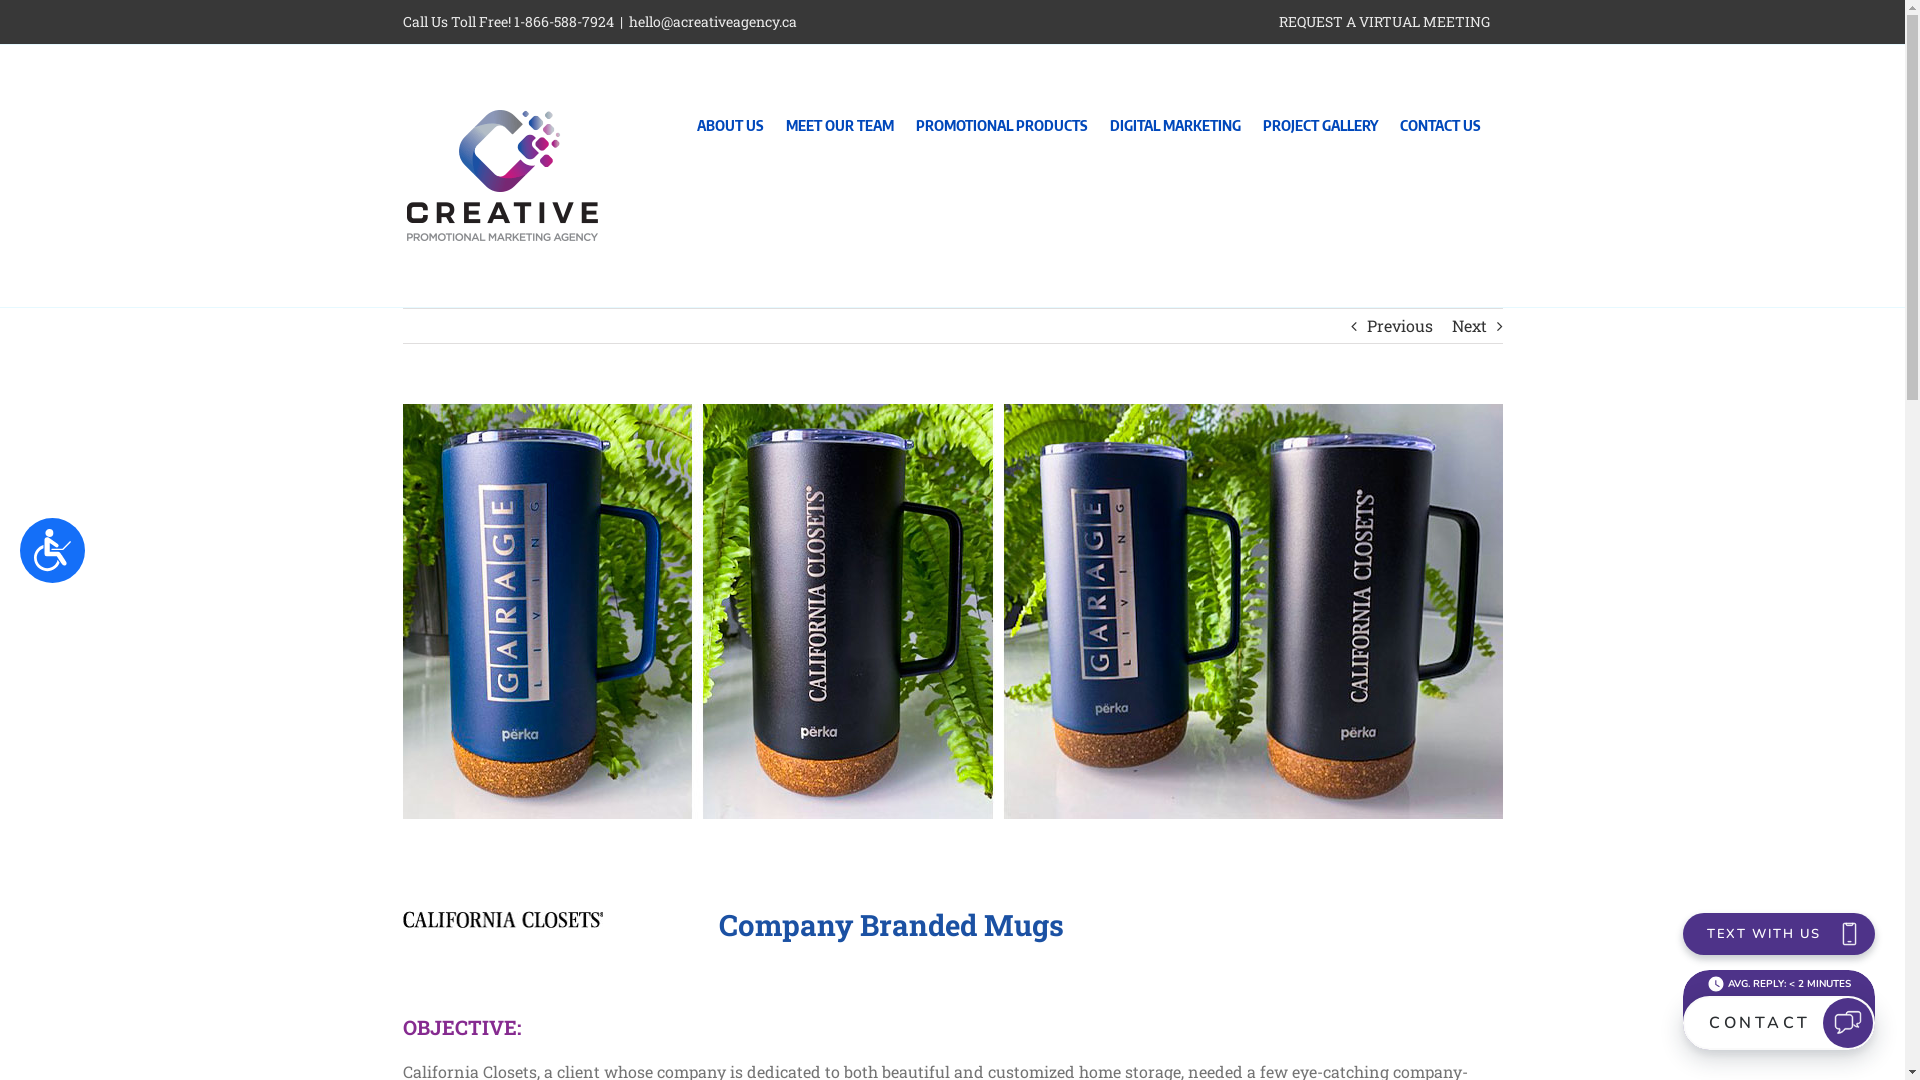  I want to click on REQUEST A VIRTUAL MEETING, so click(1384, 22).